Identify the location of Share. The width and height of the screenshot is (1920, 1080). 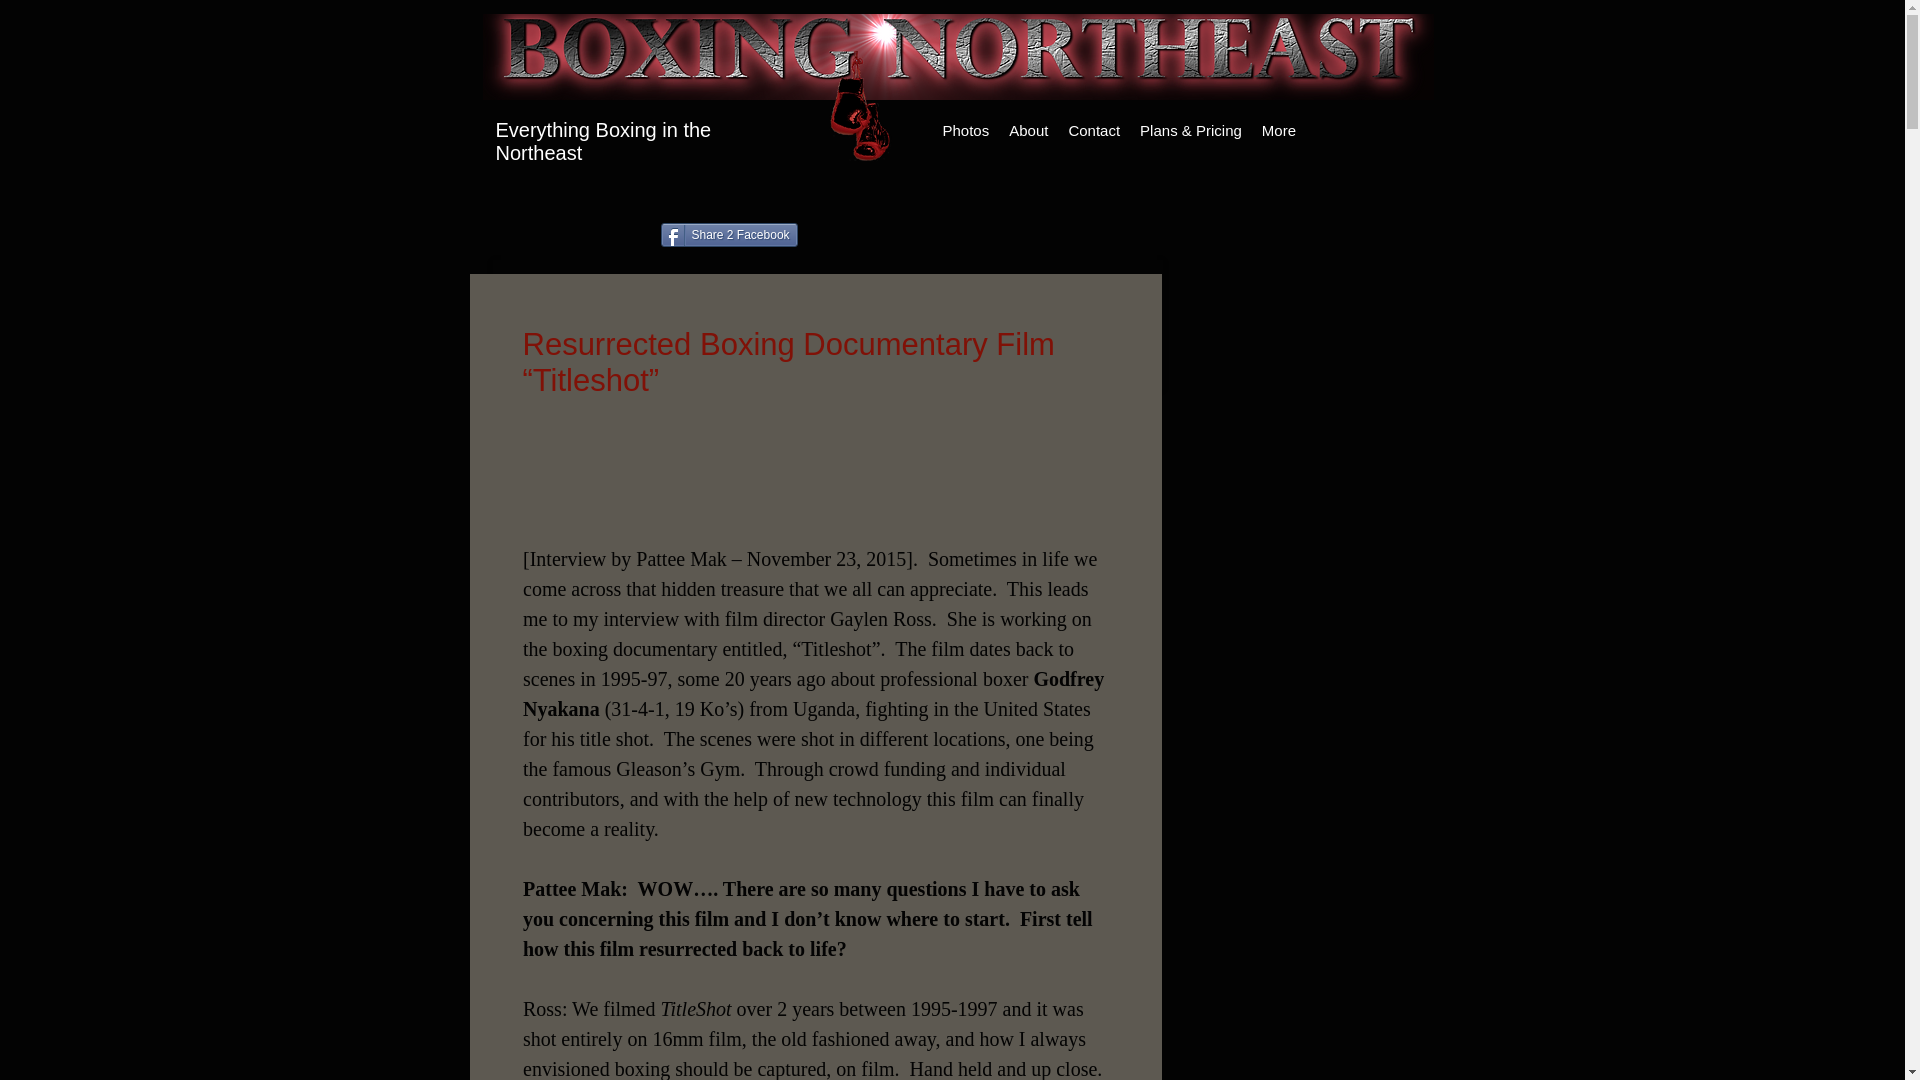
(1126, 286).